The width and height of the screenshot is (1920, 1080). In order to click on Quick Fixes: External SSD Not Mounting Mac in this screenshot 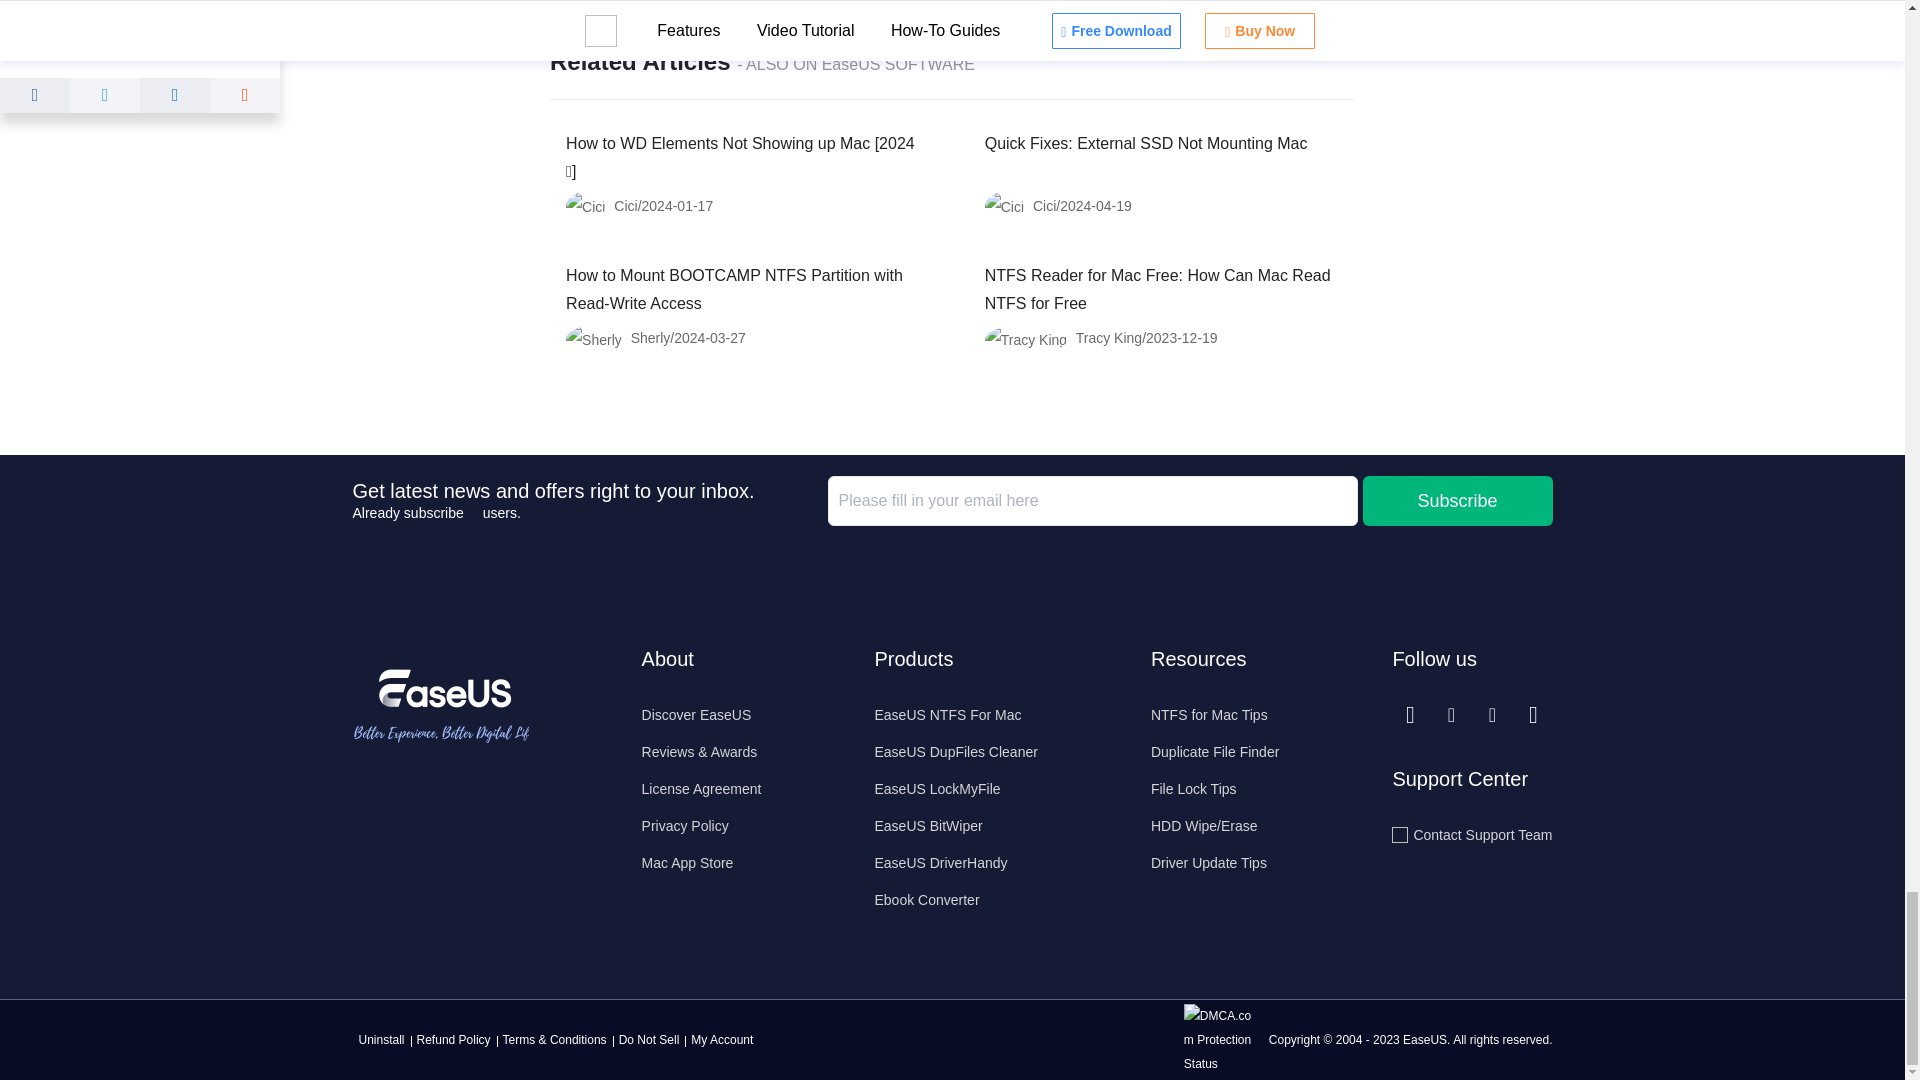, I will do `click(1146, 144)`.